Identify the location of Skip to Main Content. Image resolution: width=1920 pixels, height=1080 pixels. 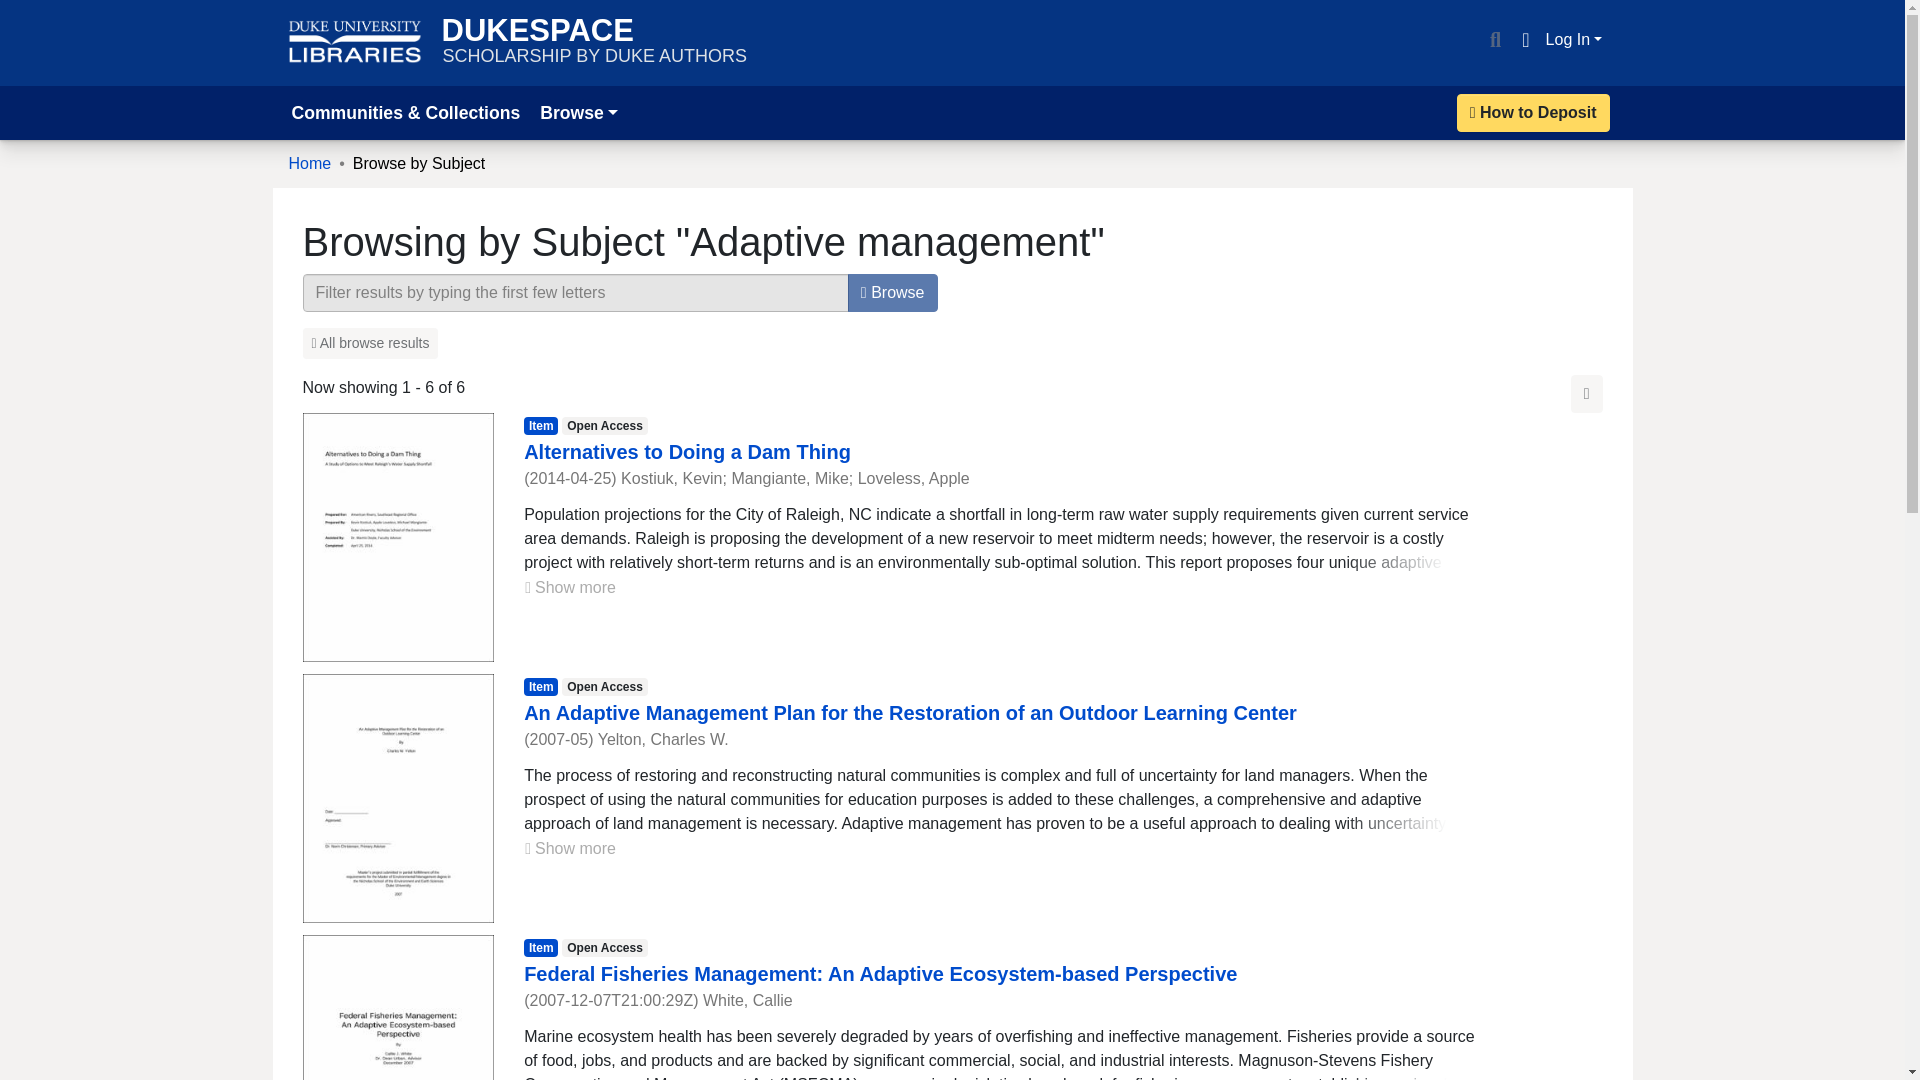
(355, 42).